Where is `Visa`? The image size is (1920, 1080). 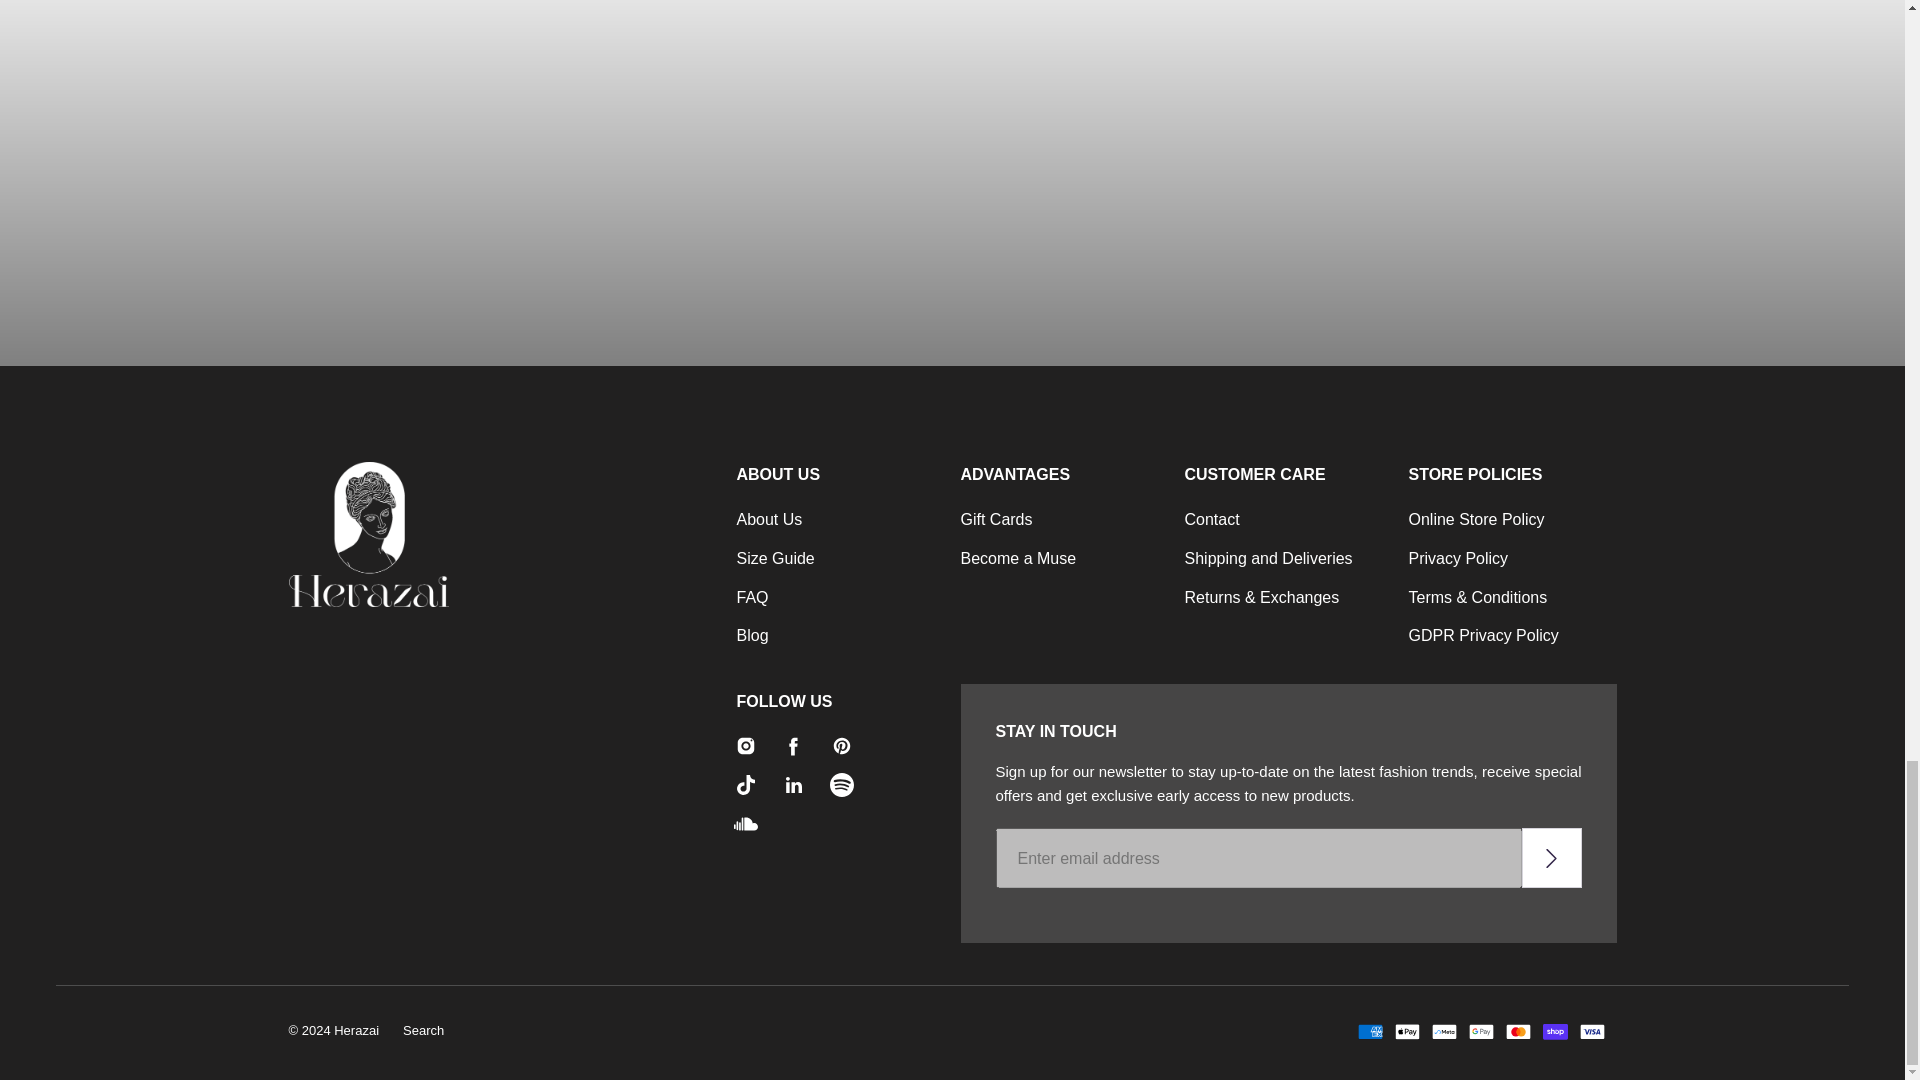
Visa is located at coordinates (1592, 1032).